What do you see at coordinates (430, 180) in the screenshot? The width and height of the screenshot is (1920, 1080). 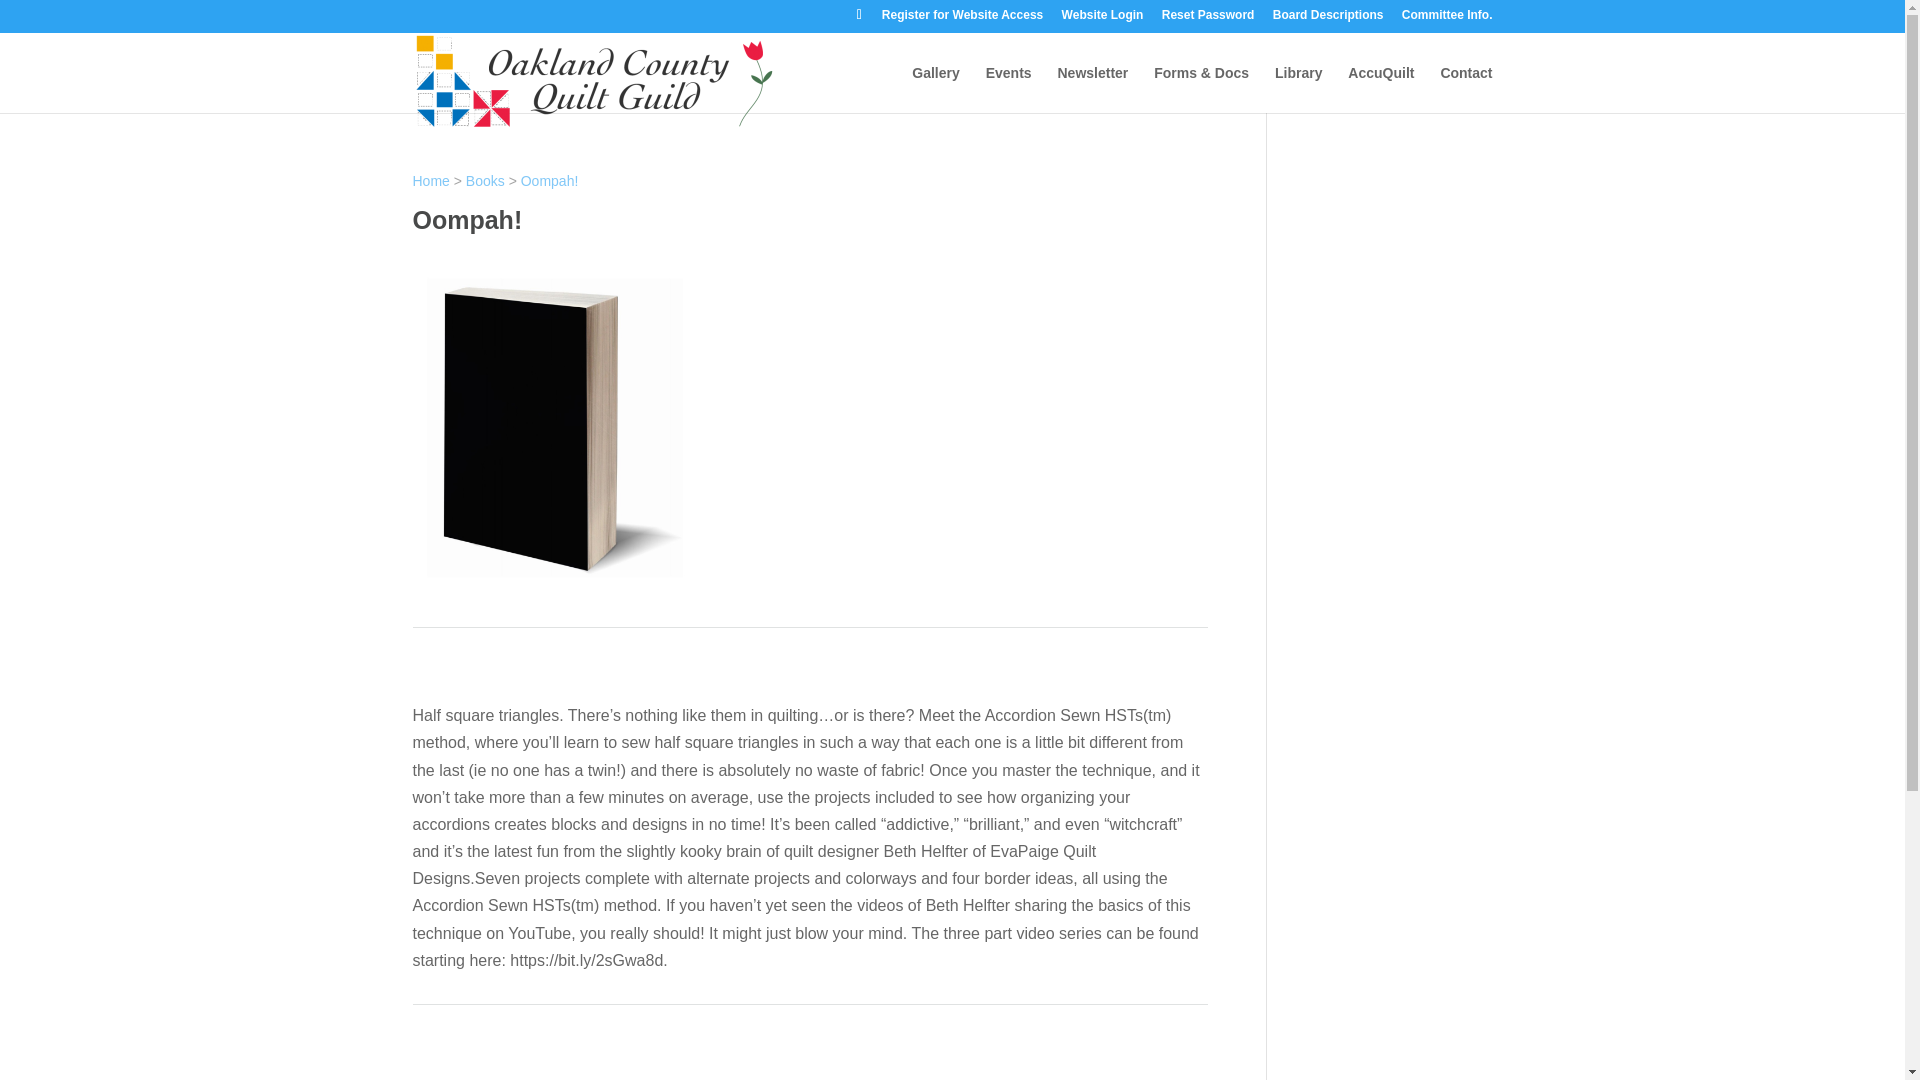 I see `Home` at bounding box center [430, 180].